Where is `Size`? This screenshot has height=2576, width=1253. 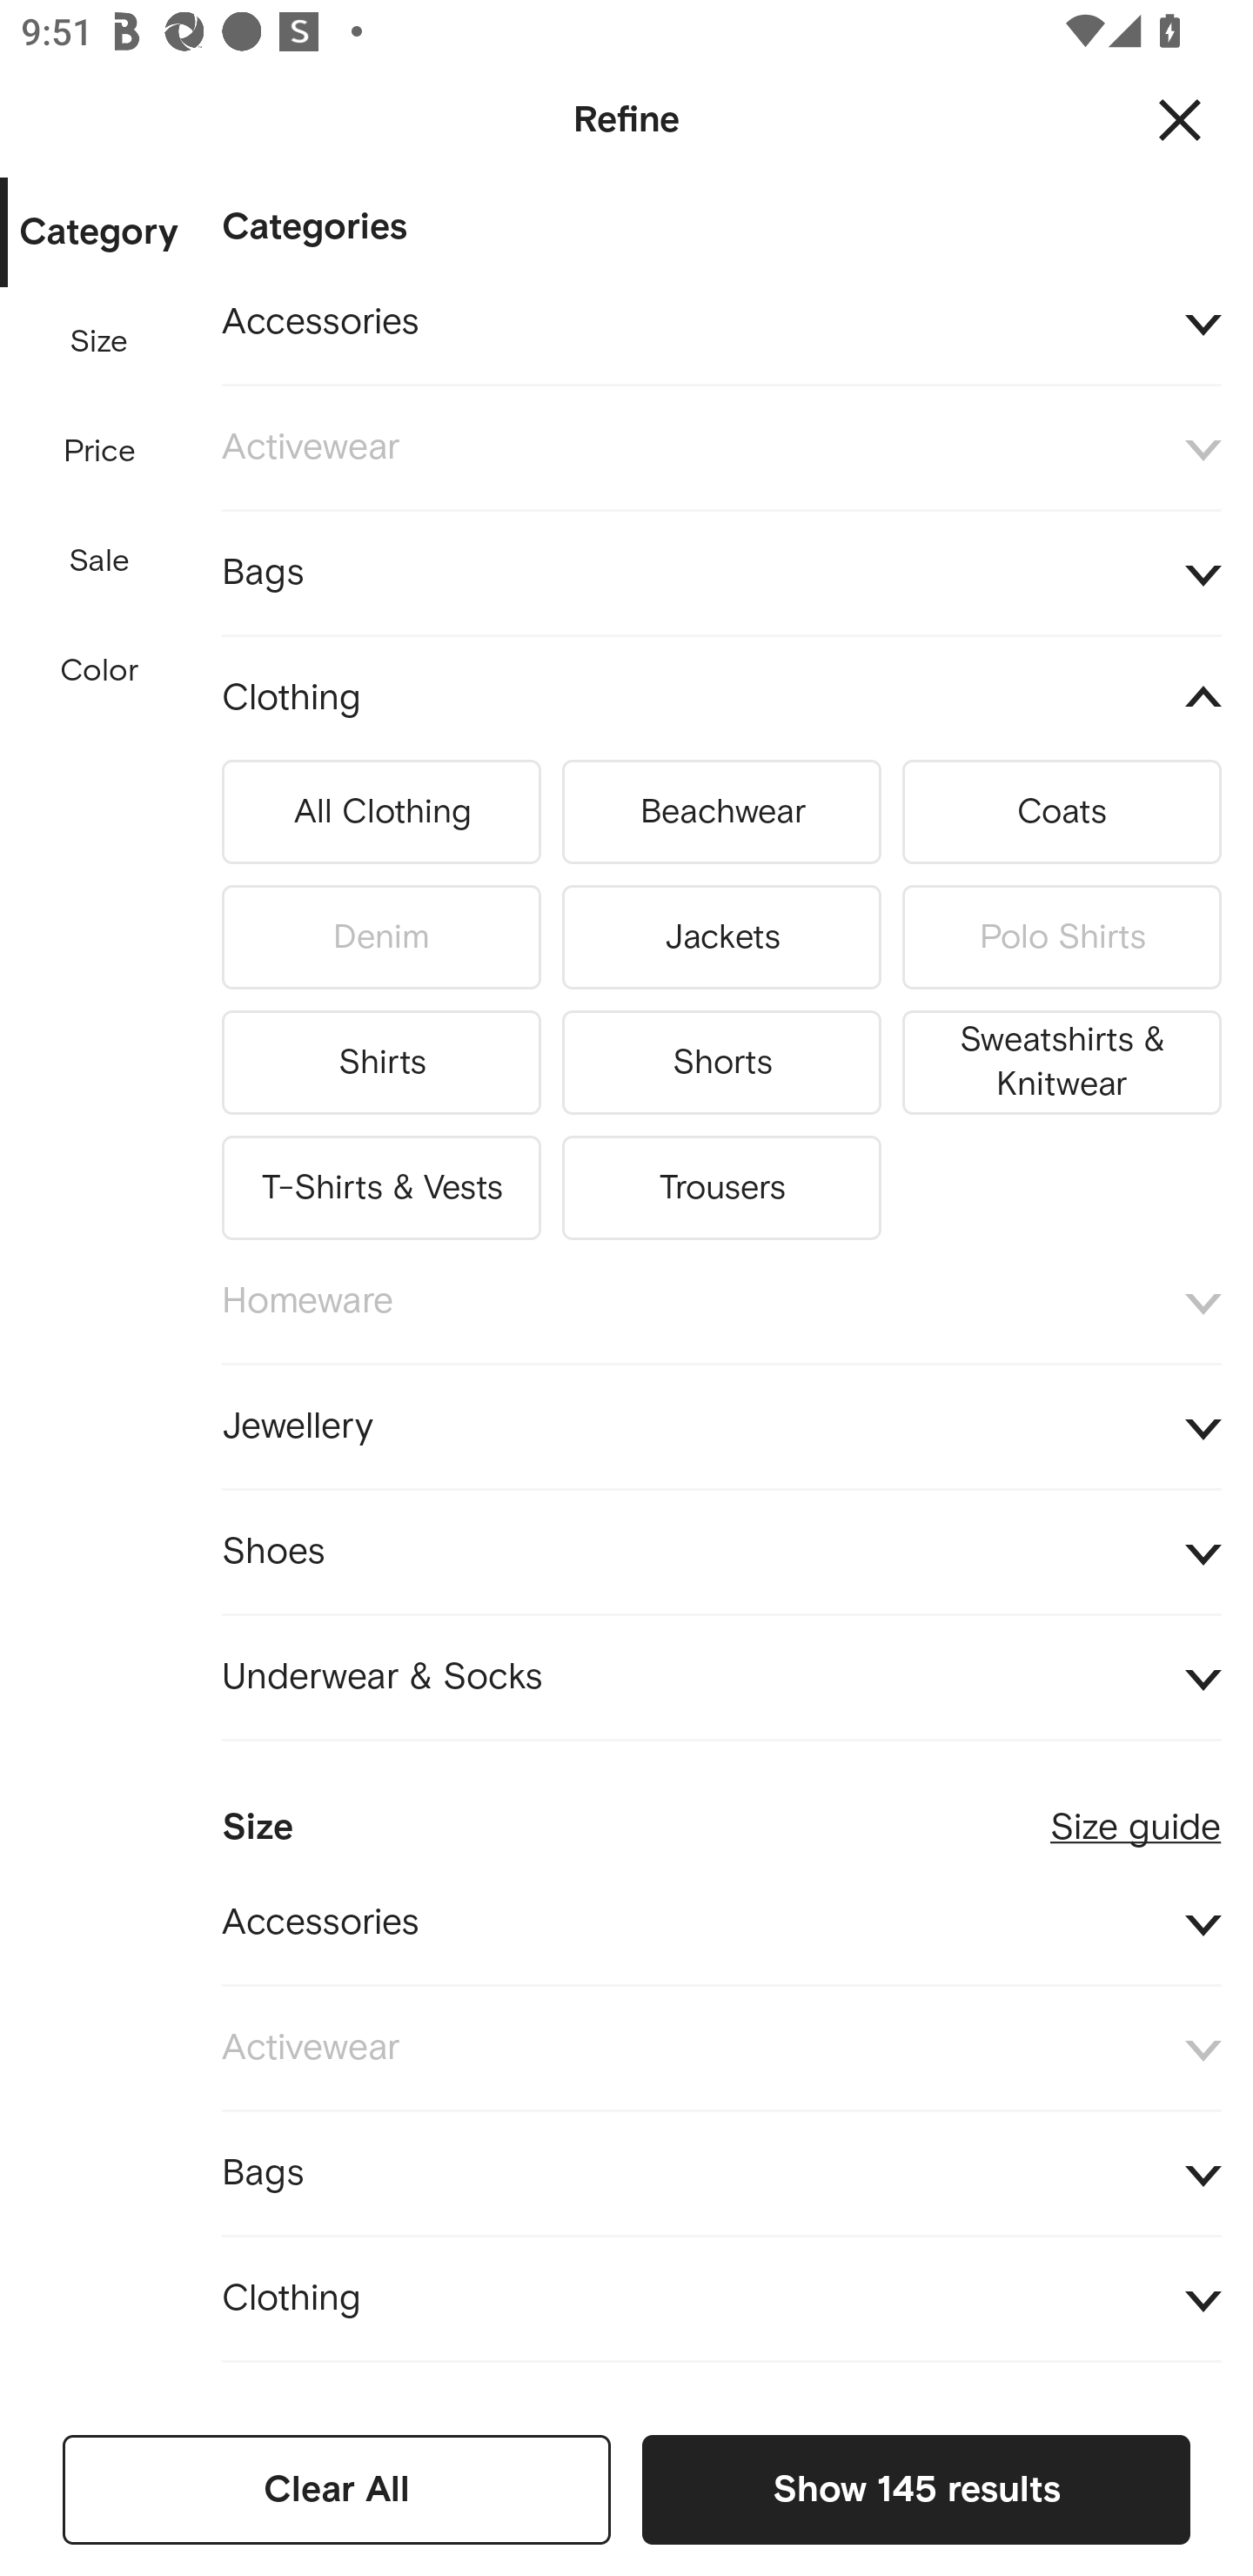
Size is located at coordinates (98, 342).